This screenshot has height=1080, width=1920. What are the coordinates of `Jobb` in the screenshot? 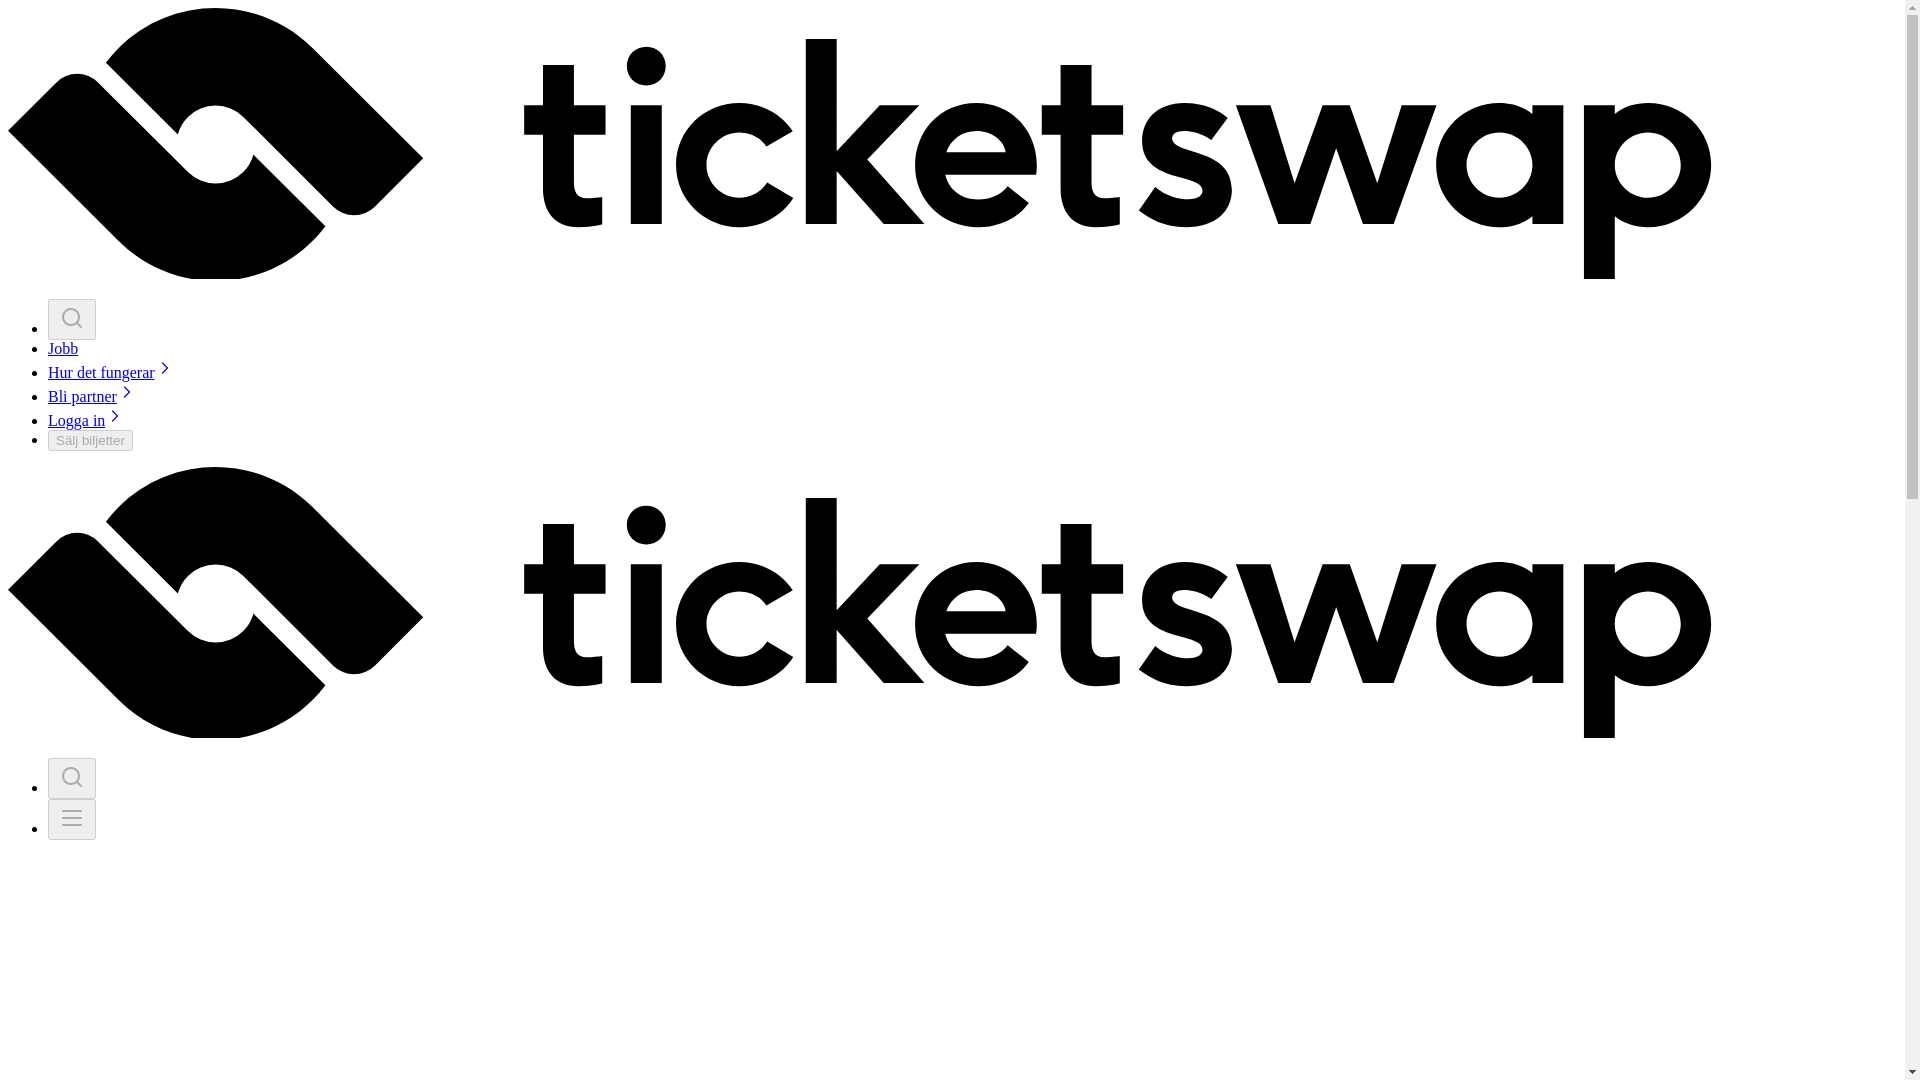 It's located at (63, 348).